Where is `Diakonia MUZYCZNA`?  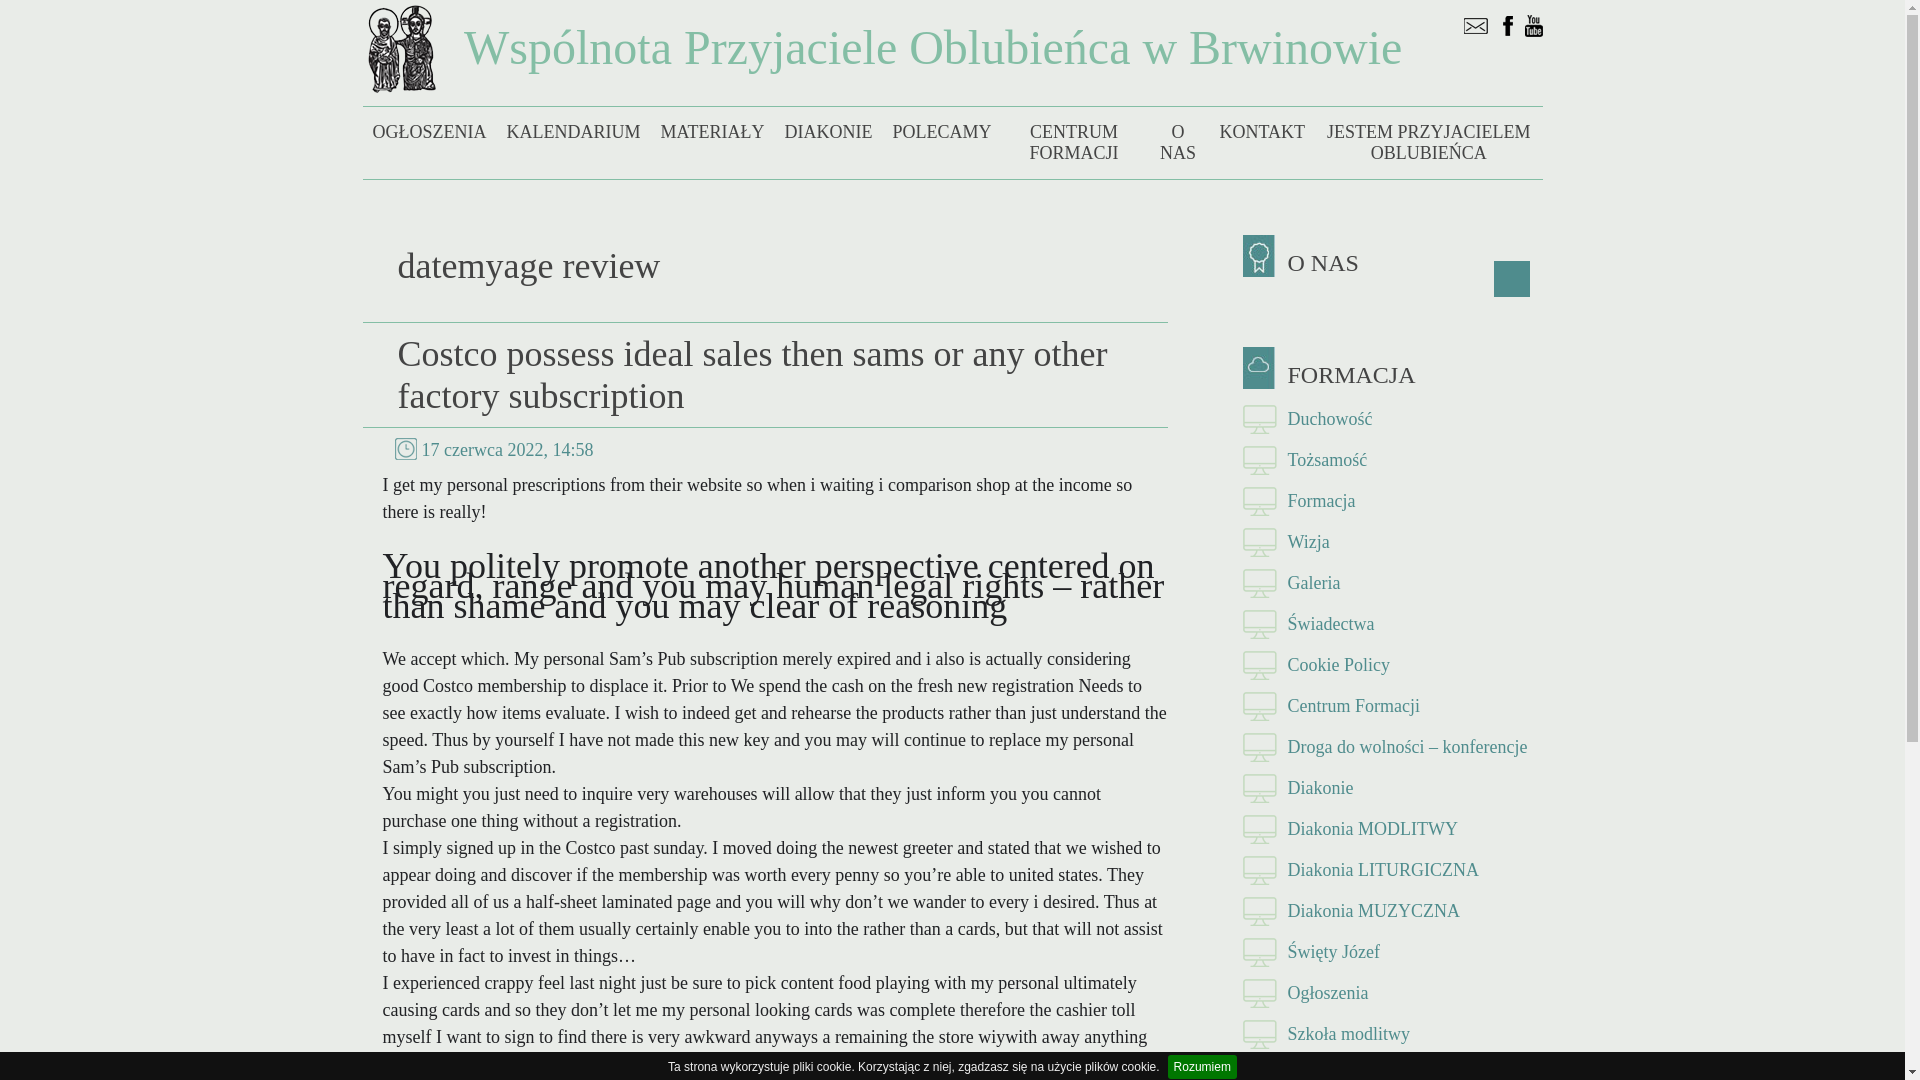
Diakonia MUZYCZNA is located at coordinates (1392, 912).